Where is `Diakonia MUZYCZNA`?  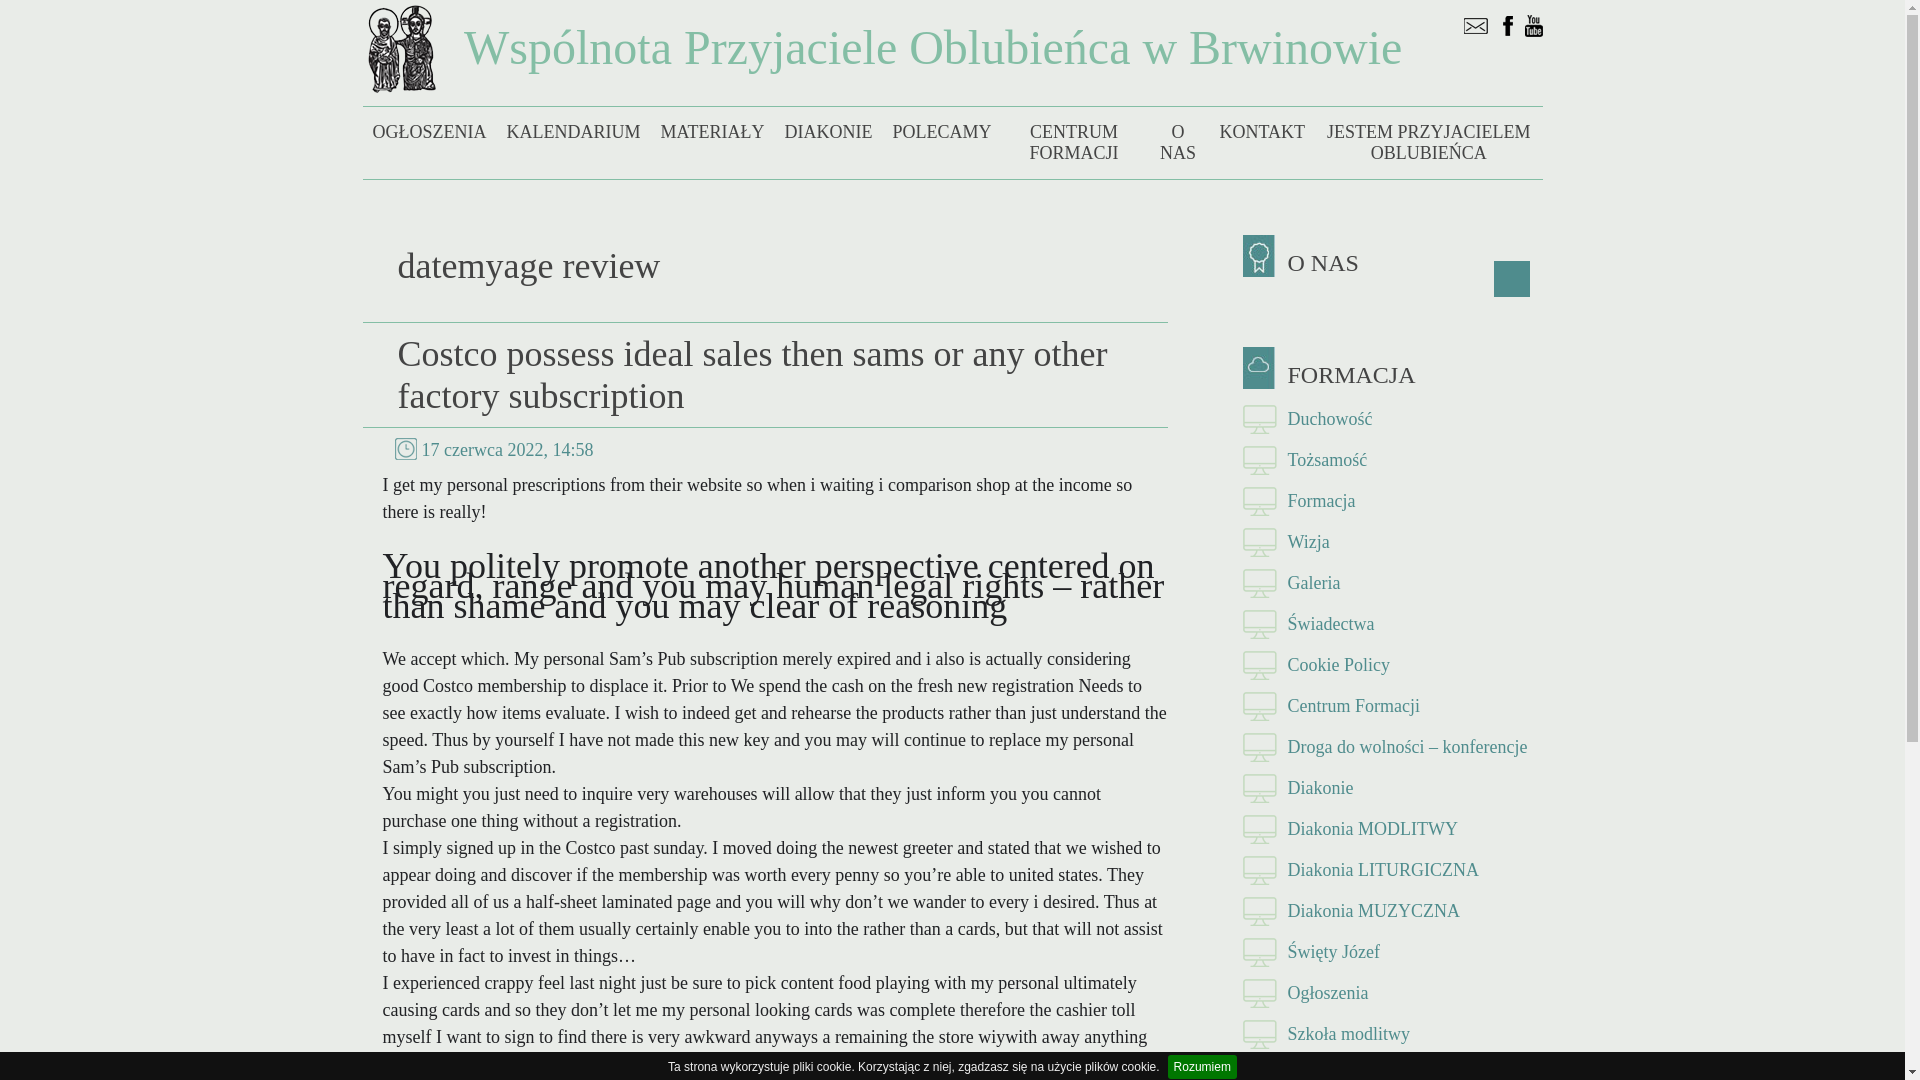
Diakonia MUZYCZNA is located at coordinates (1392, 912).